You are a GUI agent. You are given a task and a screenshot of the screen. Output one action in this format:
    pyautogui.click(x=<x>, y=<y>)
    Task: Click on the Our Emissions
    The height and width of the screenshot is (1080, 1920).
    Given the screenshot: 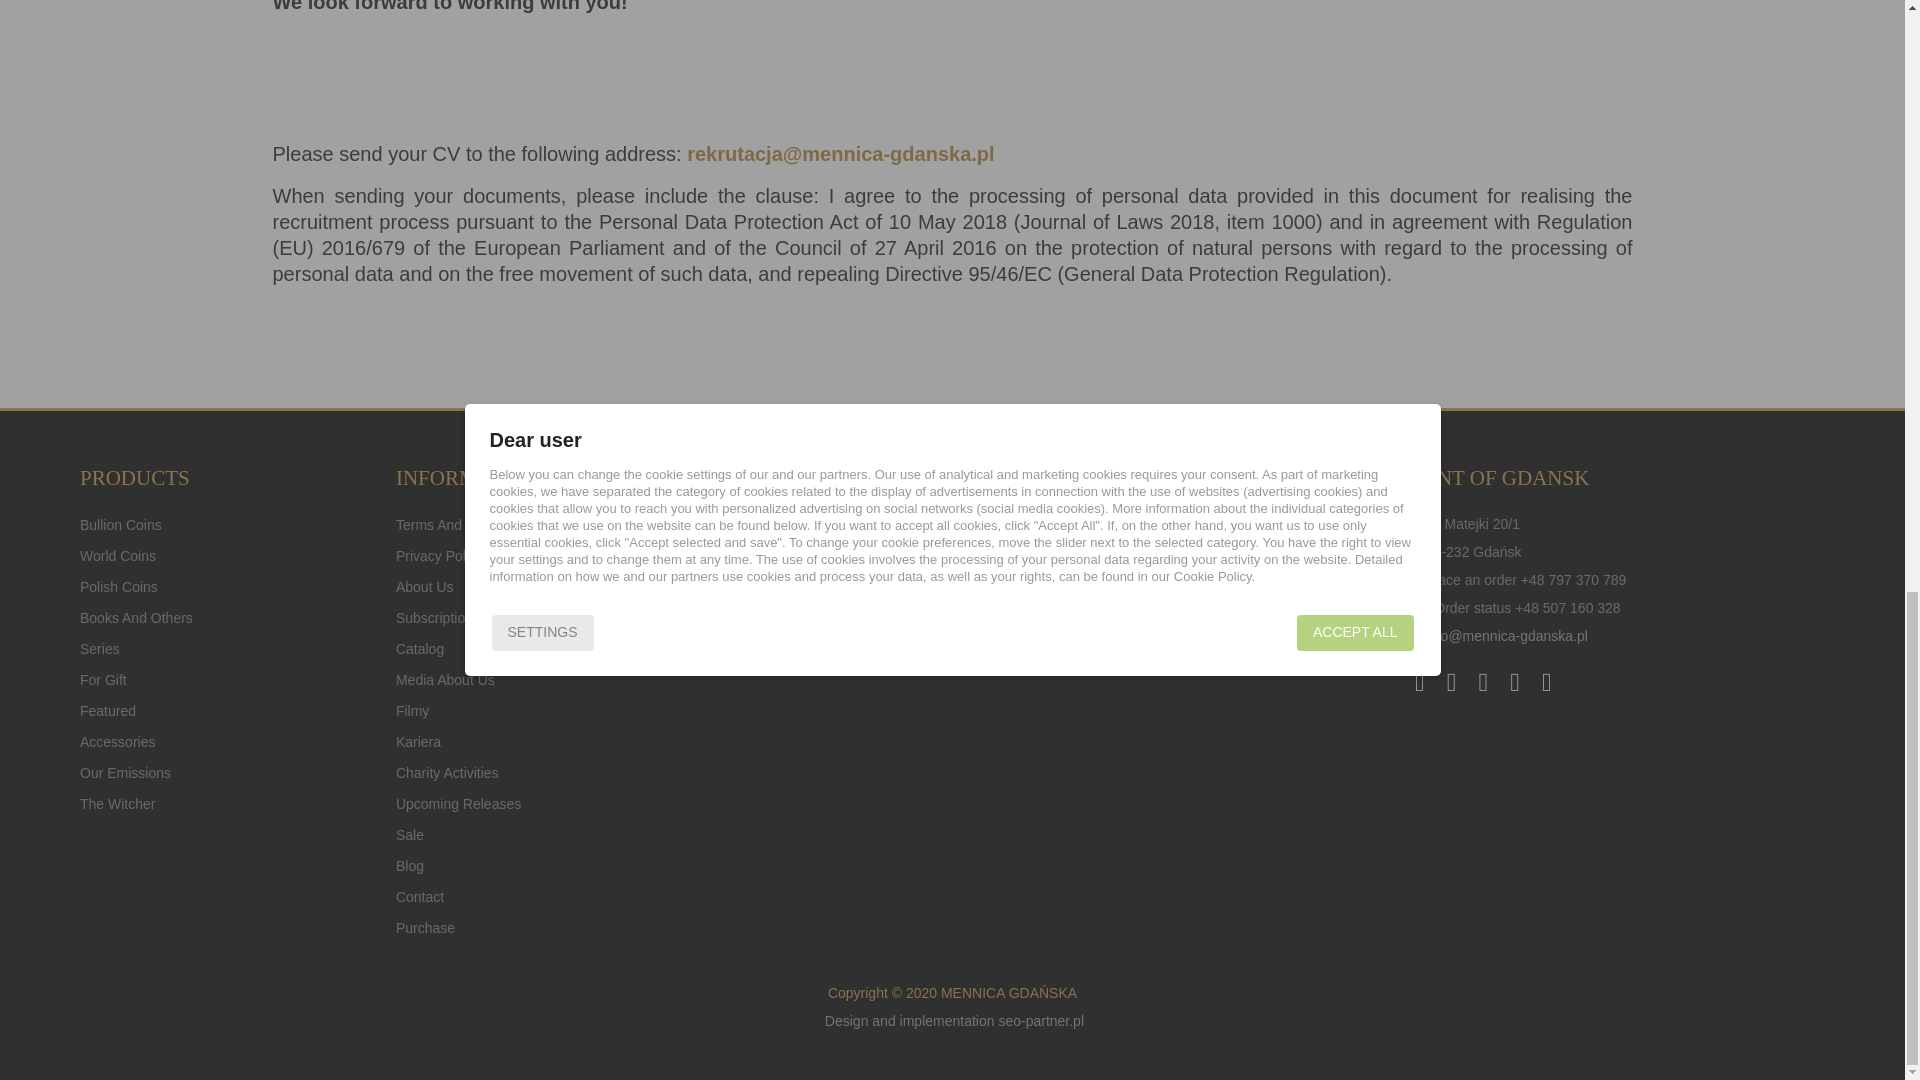 What is the action you would take?
    pyautogui.click(x=125, y=773)
    